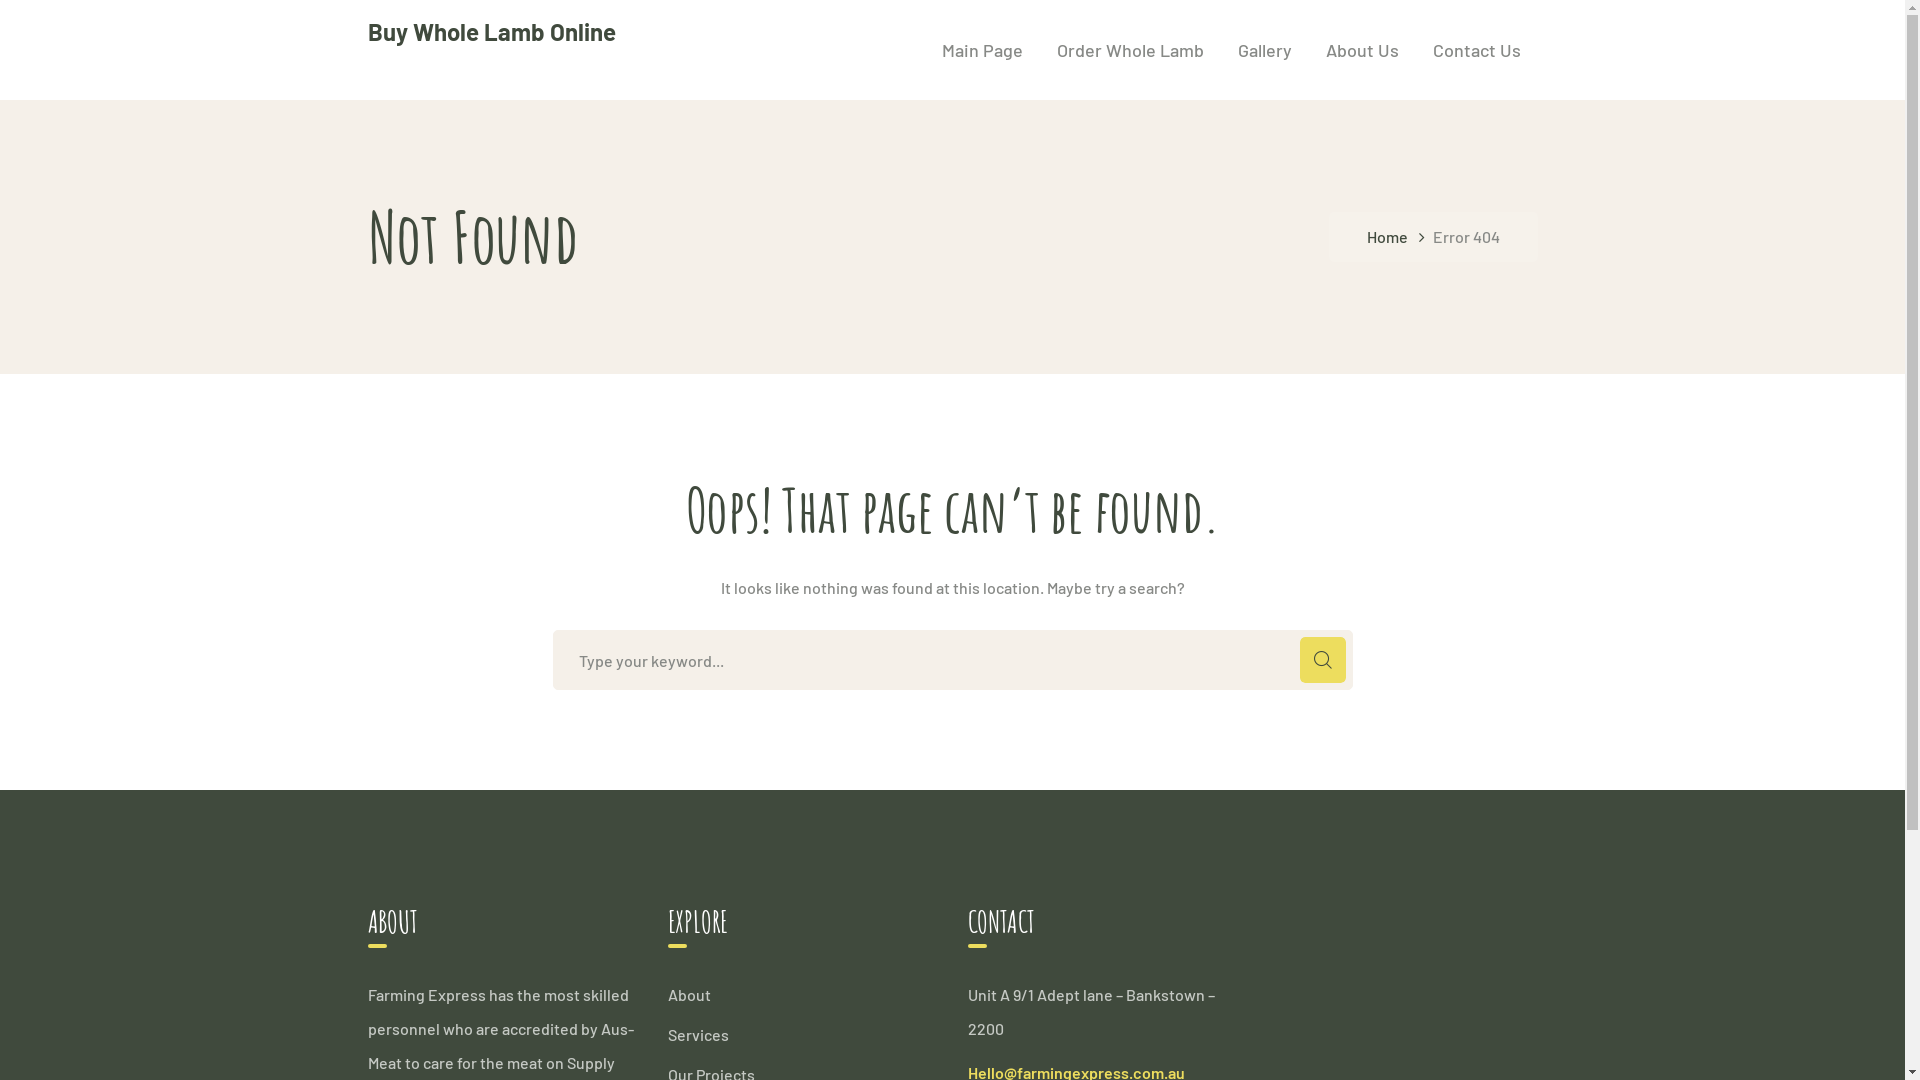 Image resolution: width=1920 pixels, height=1080 pixels. I want to click on About Us, so click(1362, 50).